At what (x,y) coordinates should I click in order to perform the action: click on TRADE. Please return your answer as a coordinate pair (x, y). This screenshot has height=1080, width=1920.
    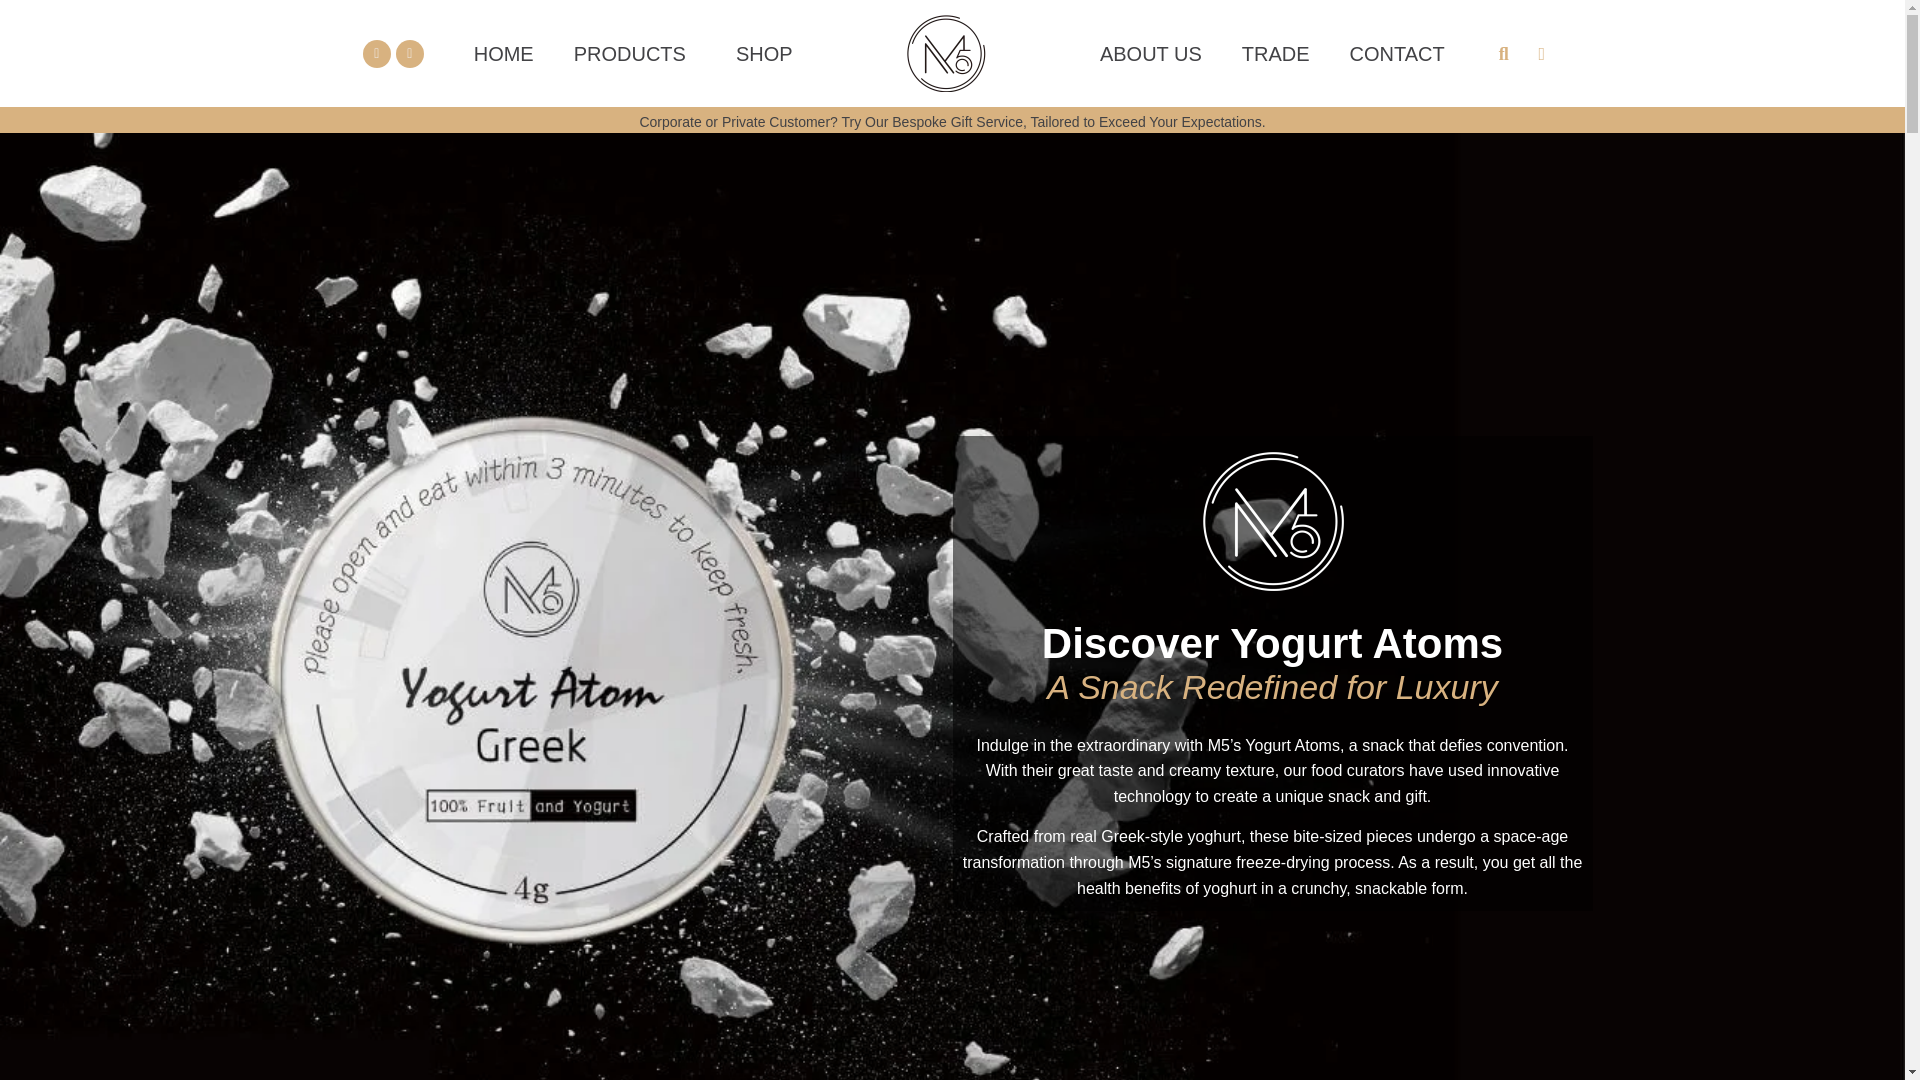
    Looking at the image, I should click on (1276, 52).